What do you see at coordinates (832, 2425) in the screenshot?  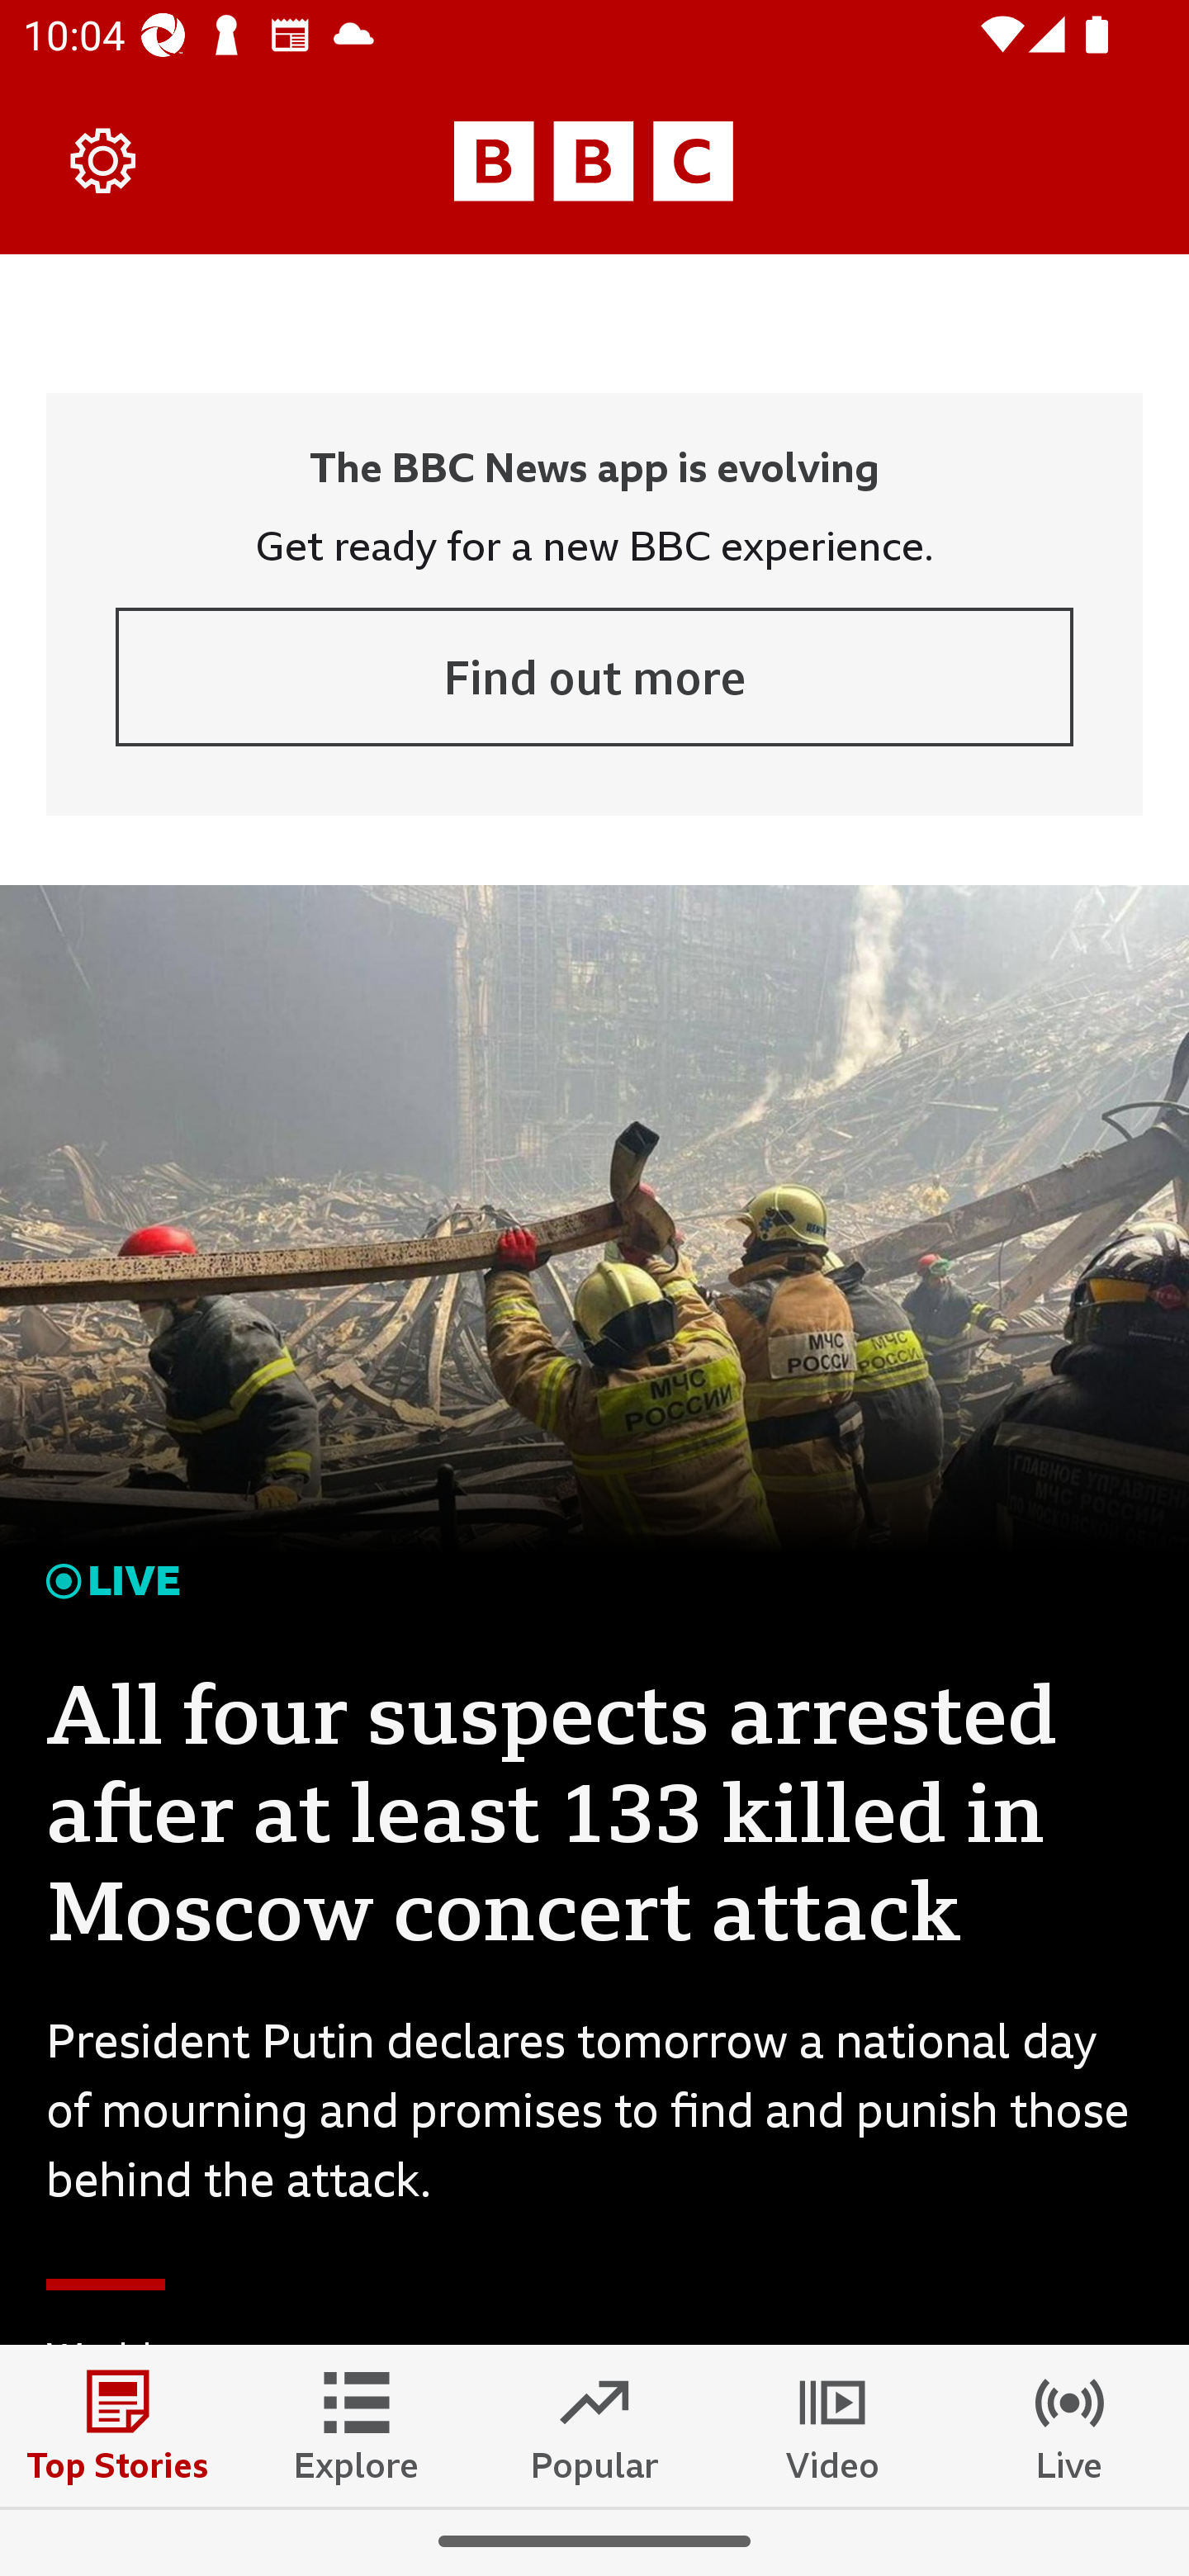 I see `Video` at bounding box center [832, 2425].